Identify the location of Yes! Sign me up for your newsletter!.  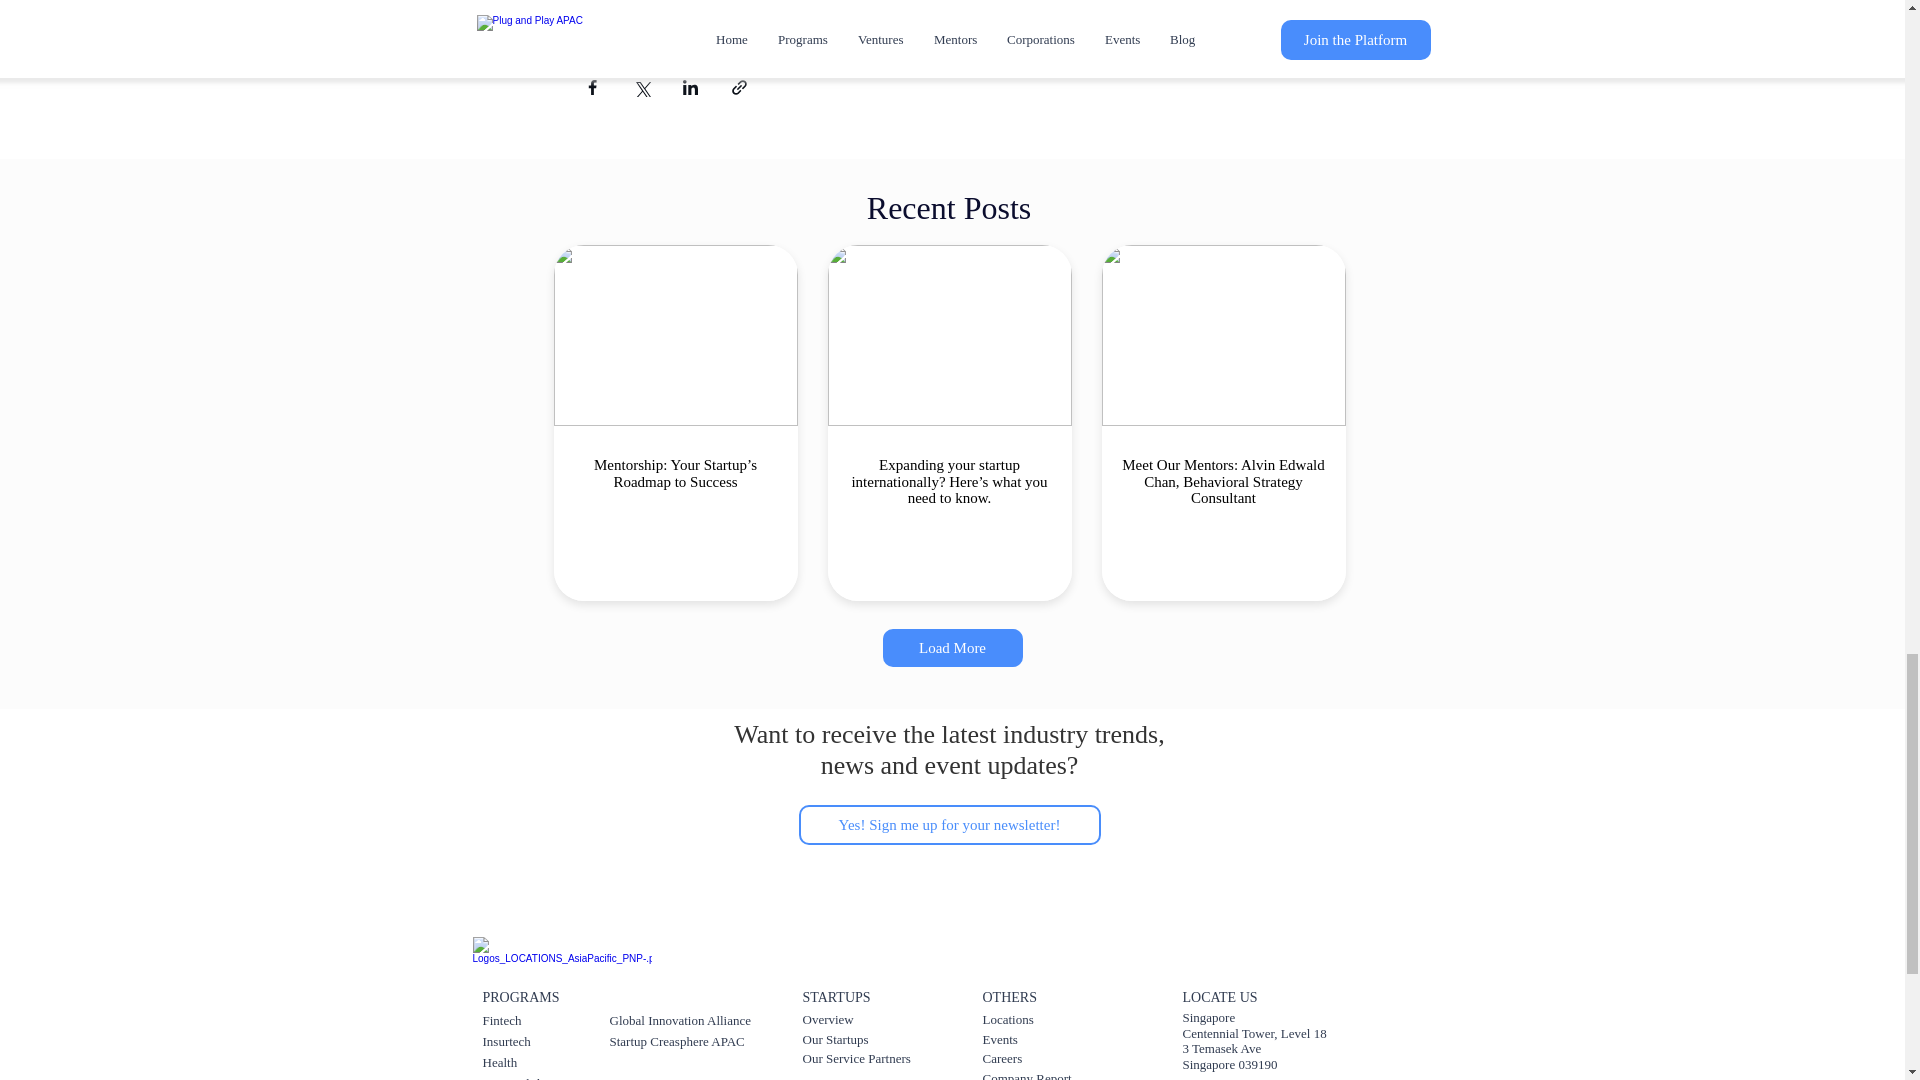
(949, 824).